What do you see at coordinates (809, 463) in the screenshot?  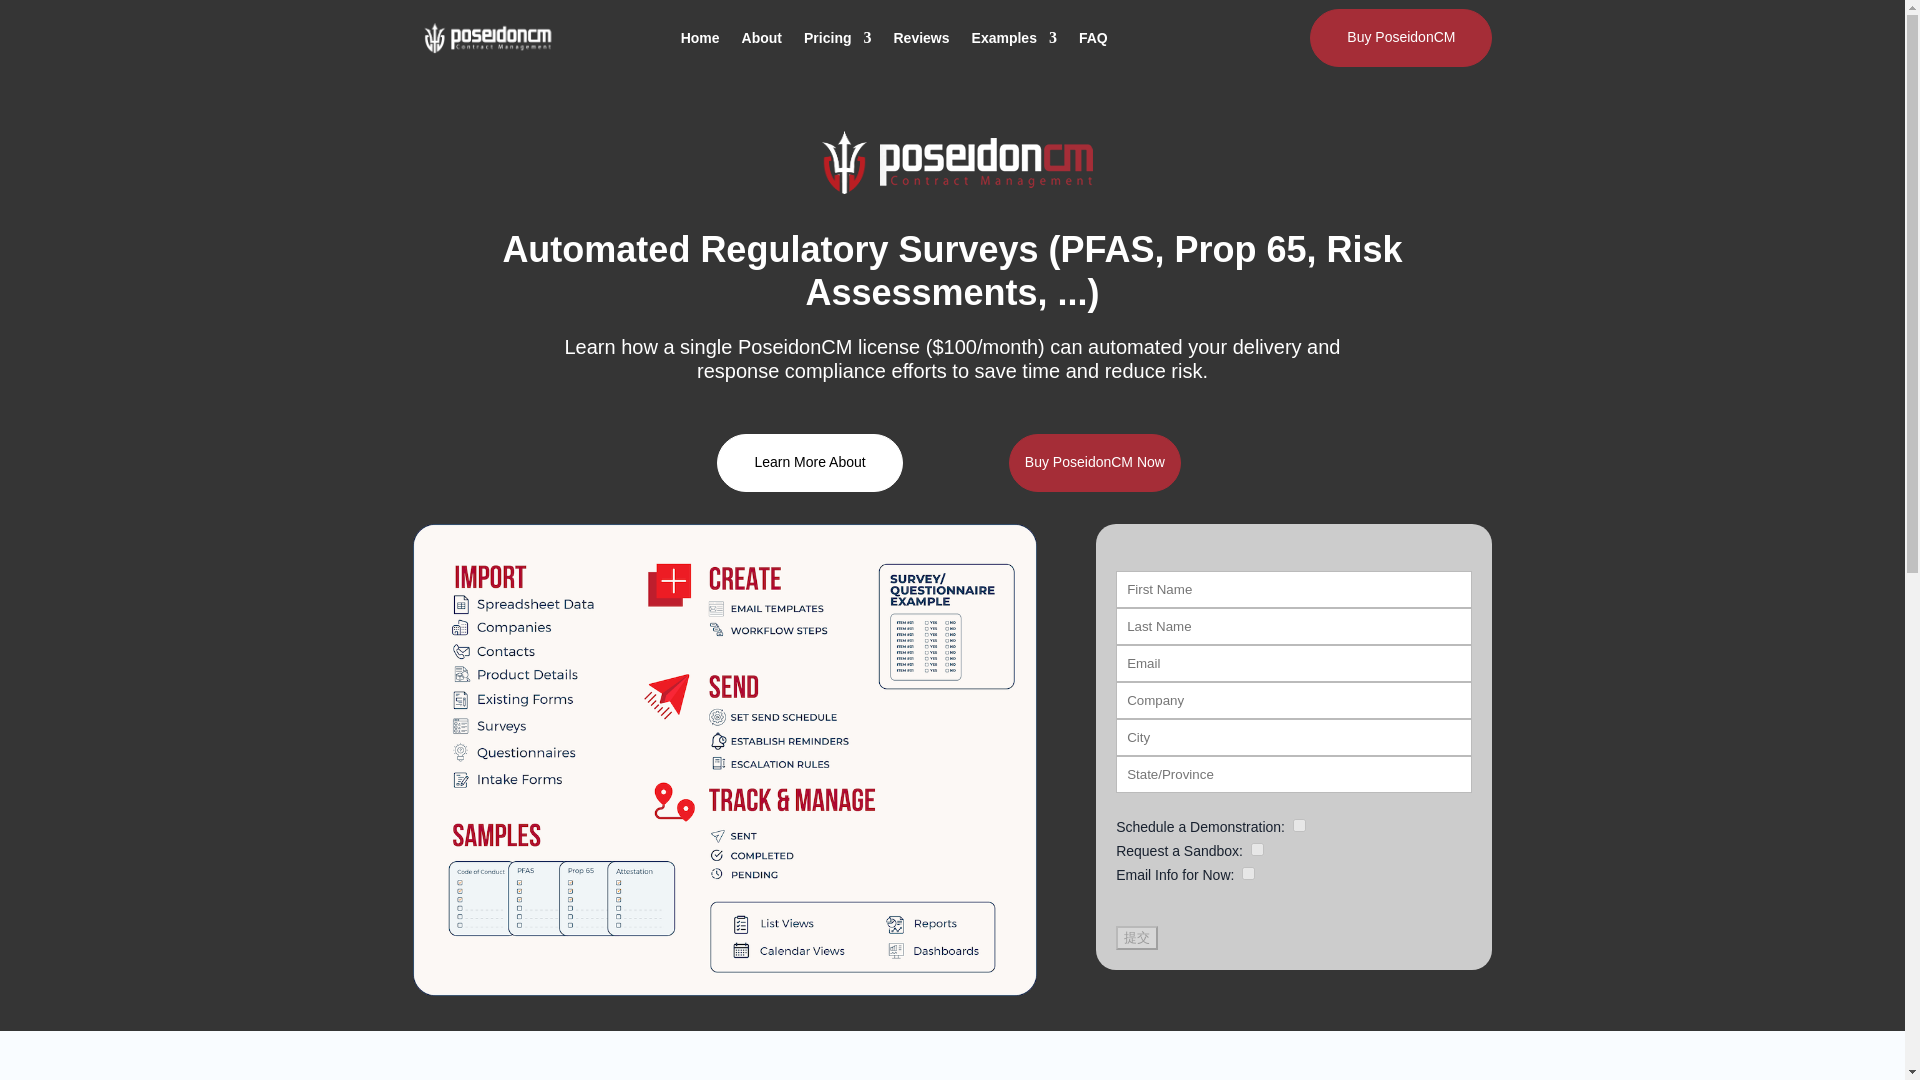 I see `Learn More About` at bounding box center [809, 463].